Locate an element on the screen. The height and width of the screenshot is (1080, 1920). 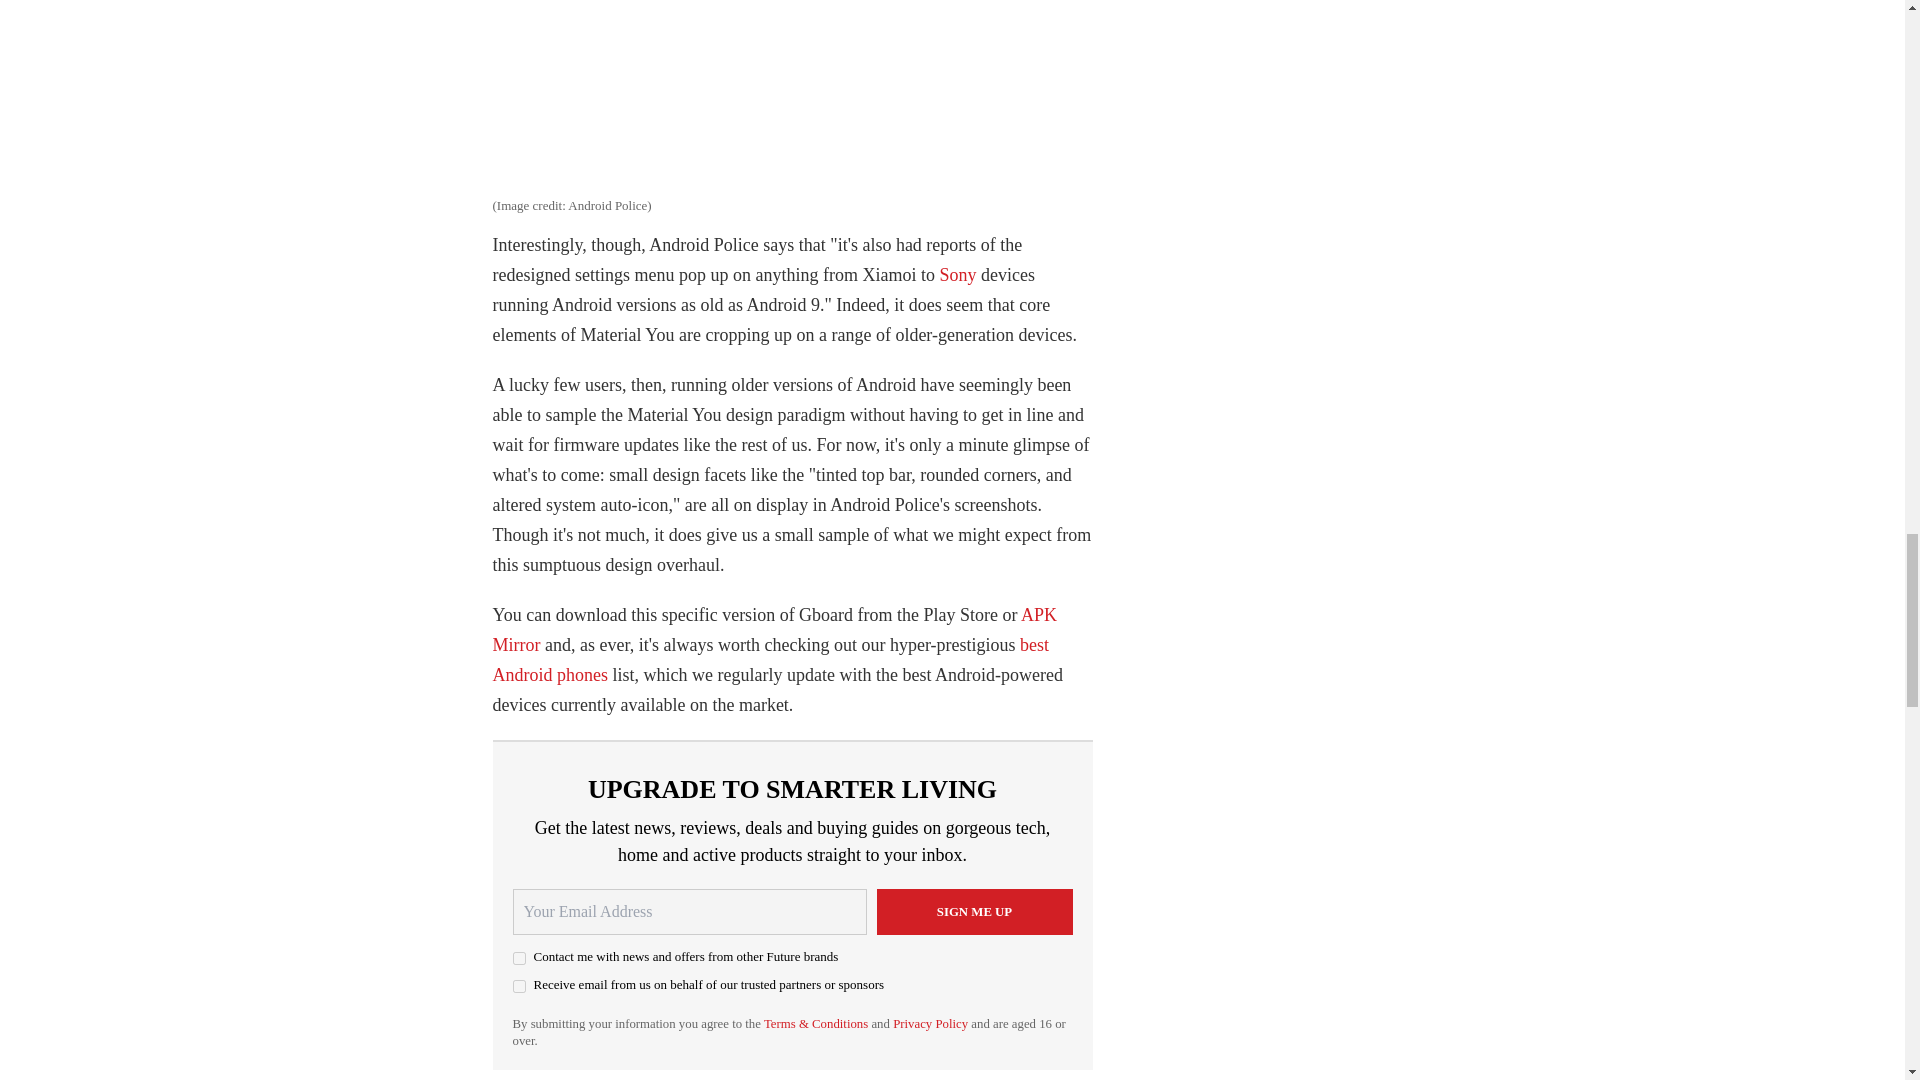
on is located at coordinates (518, 958).